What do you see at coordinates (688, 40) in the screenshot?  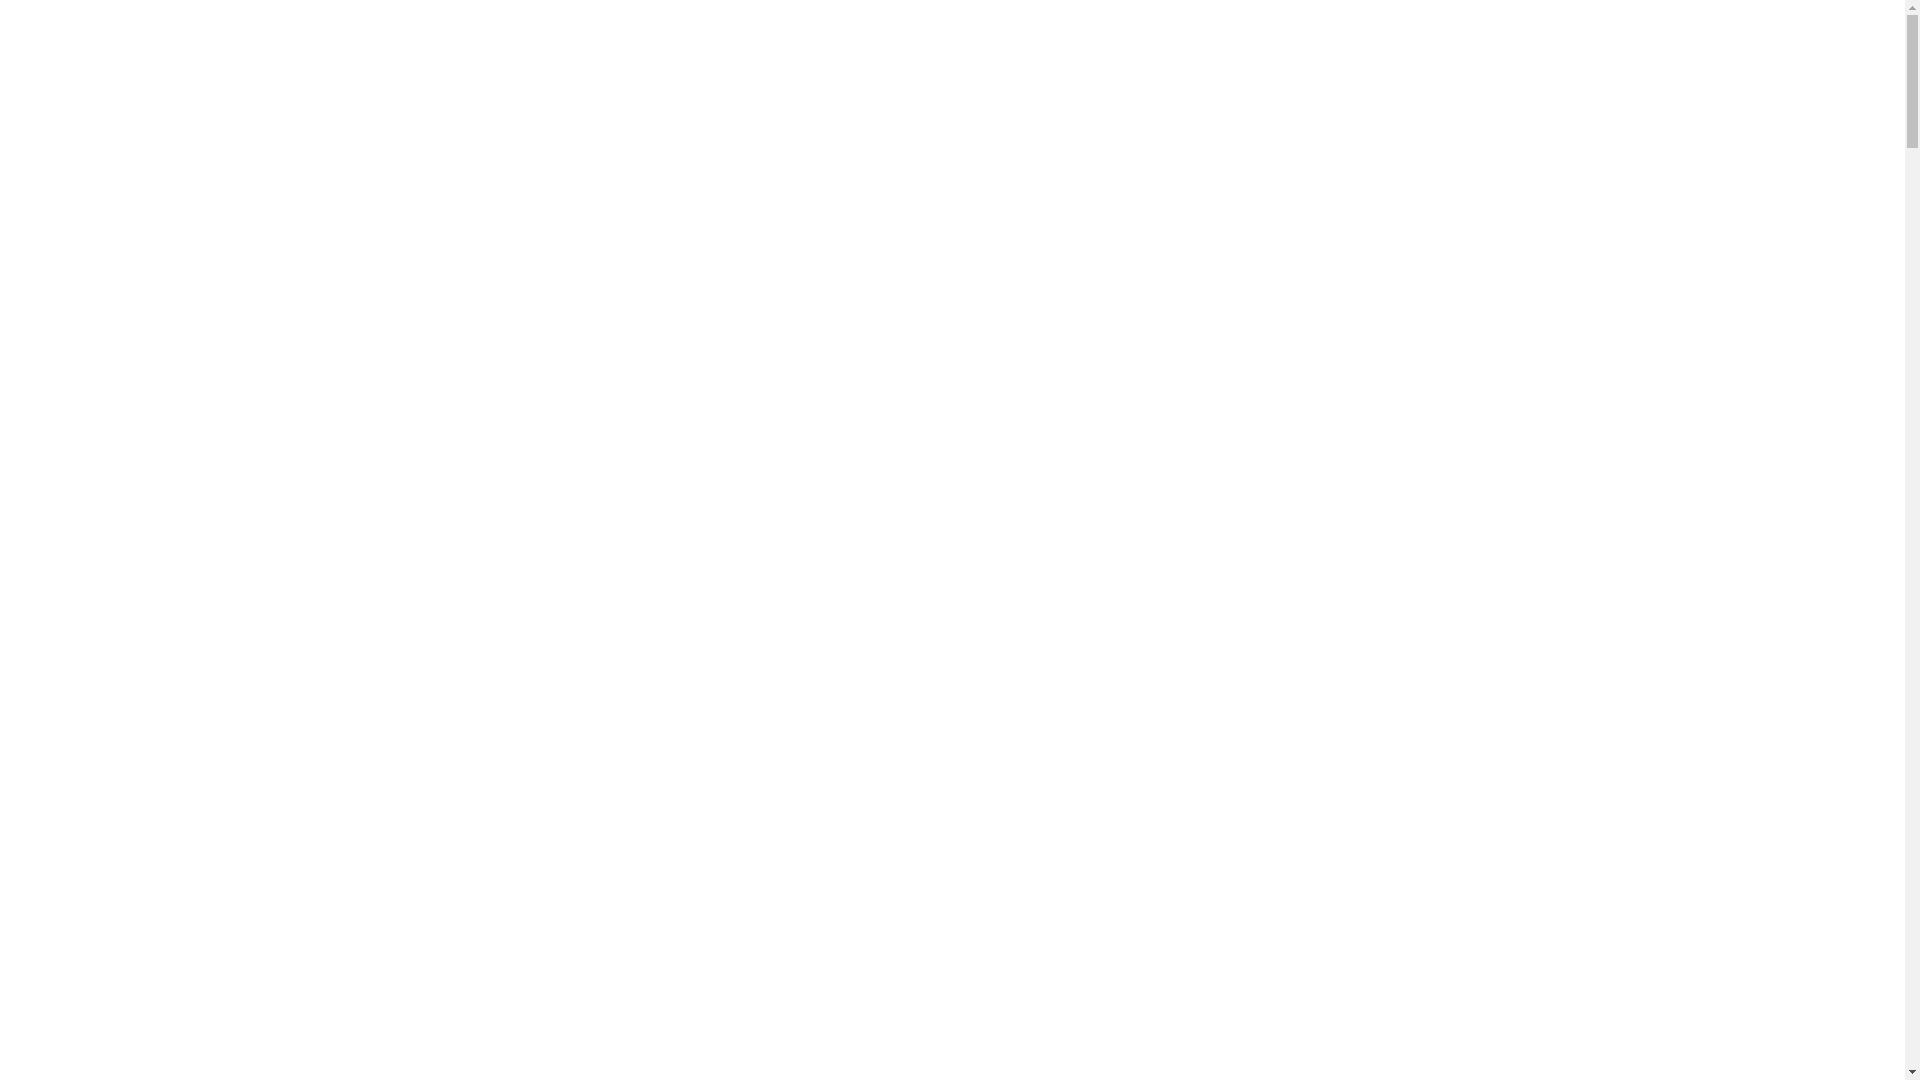 I see `HOME` at bounding box center [688, 40].